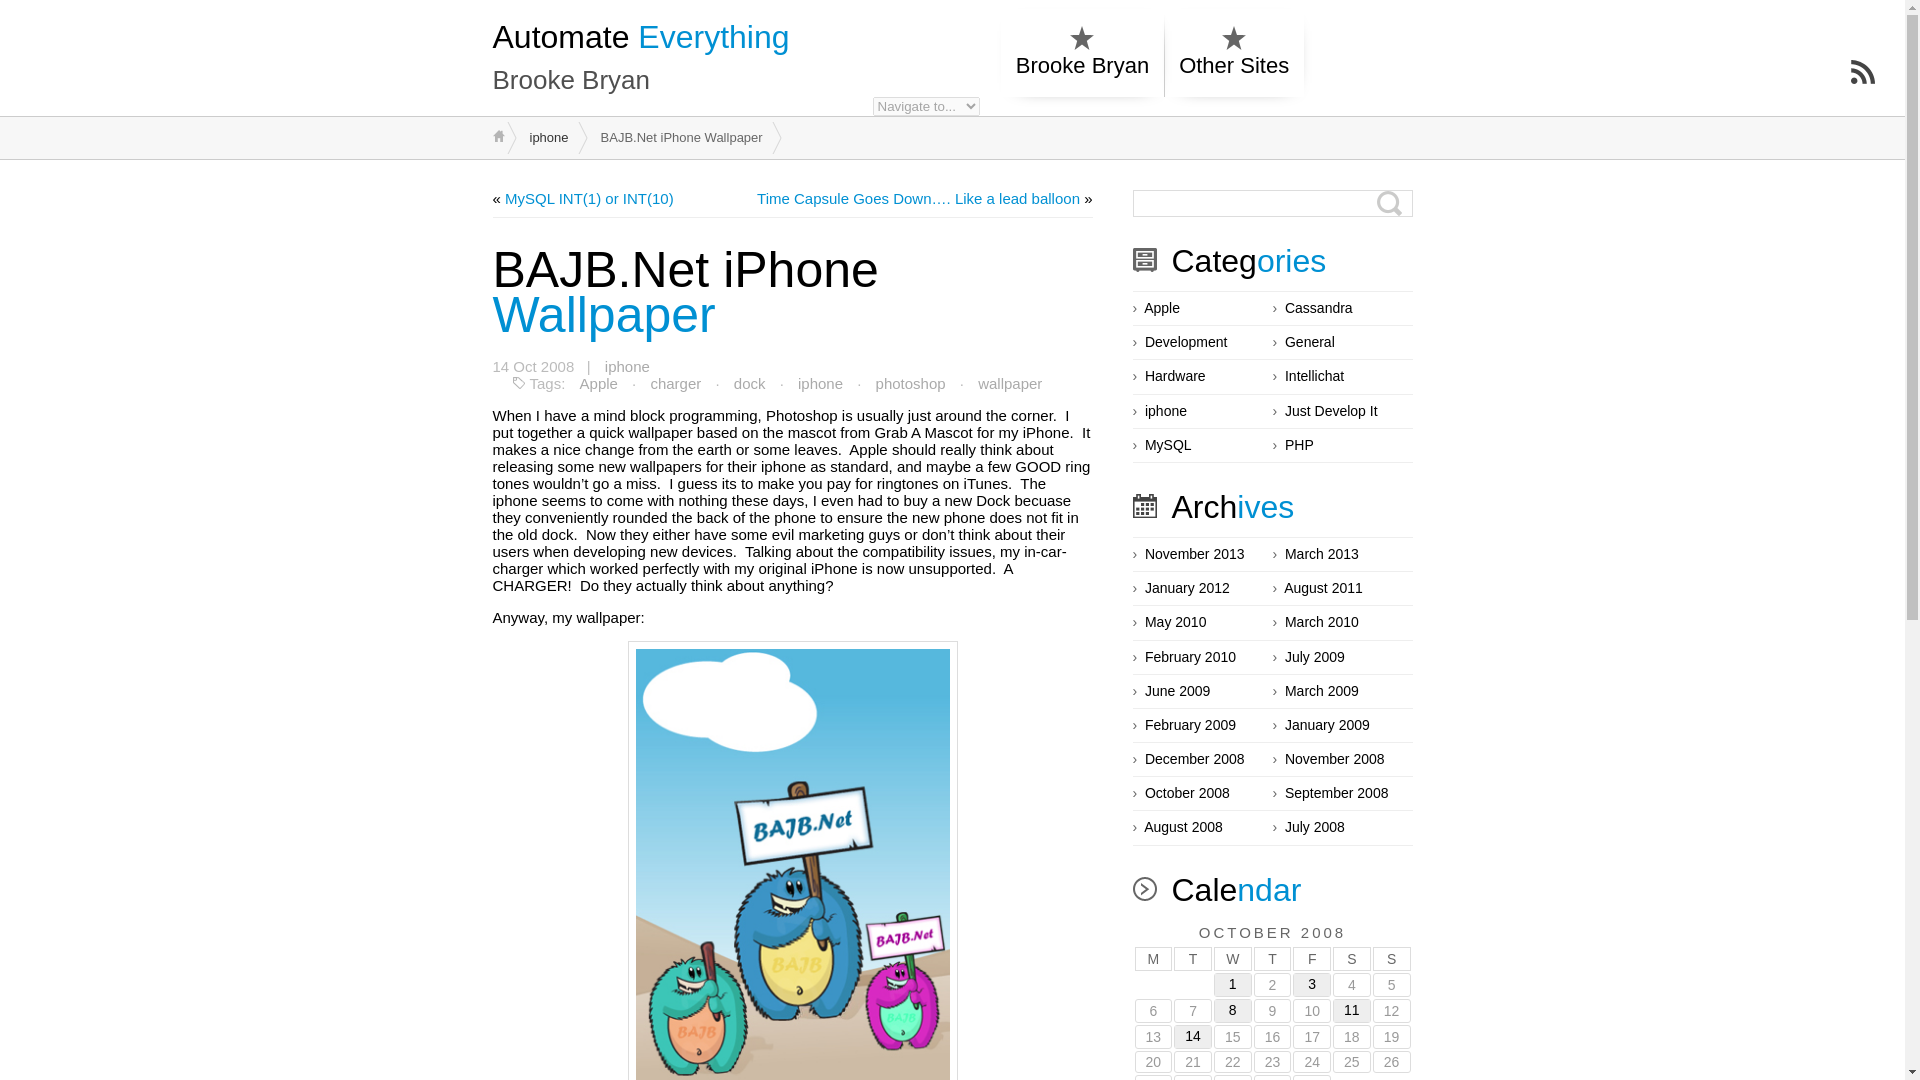  Describe the element at coordinates (1862, 72) in the screenshot. I see `Subscribe to RSS Feed` at that location.